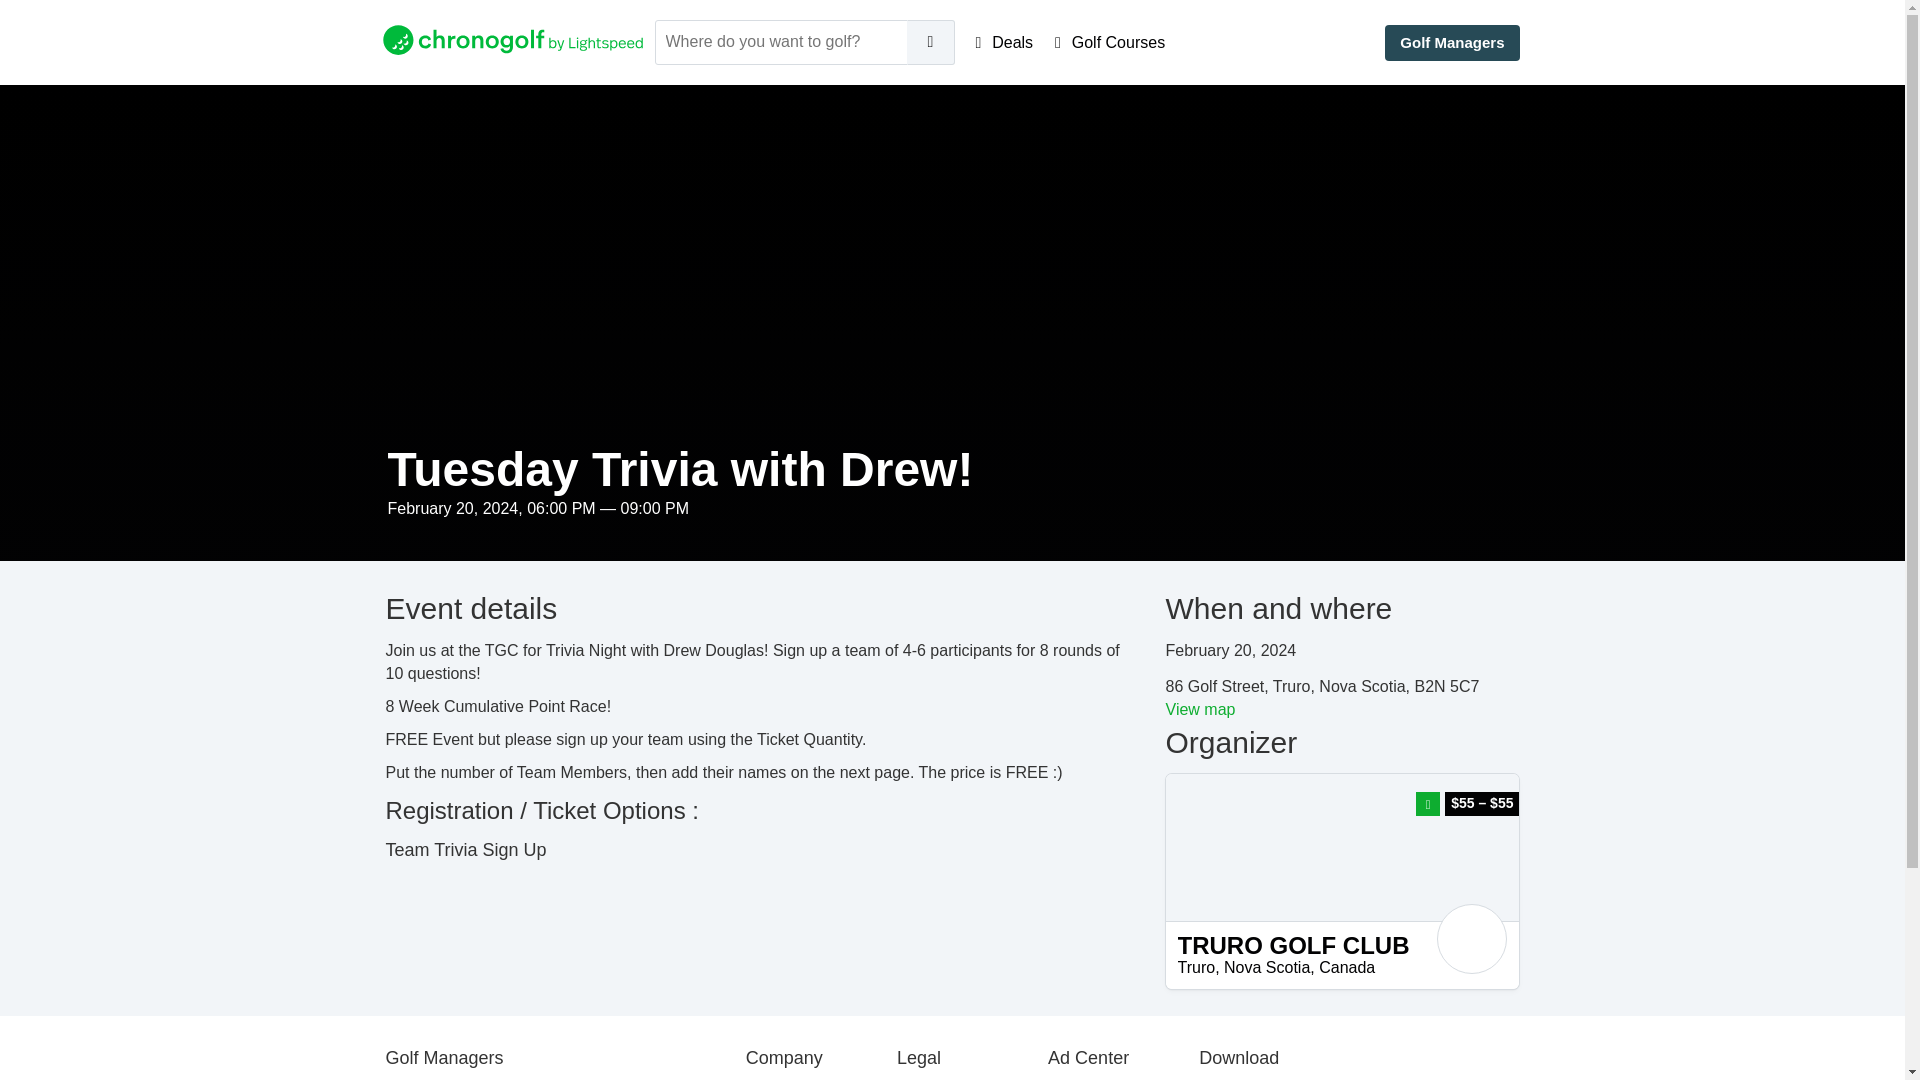  Describe the element at coordinates (1451, 42) in the screenshot. I see `Golf Managers` at that location.